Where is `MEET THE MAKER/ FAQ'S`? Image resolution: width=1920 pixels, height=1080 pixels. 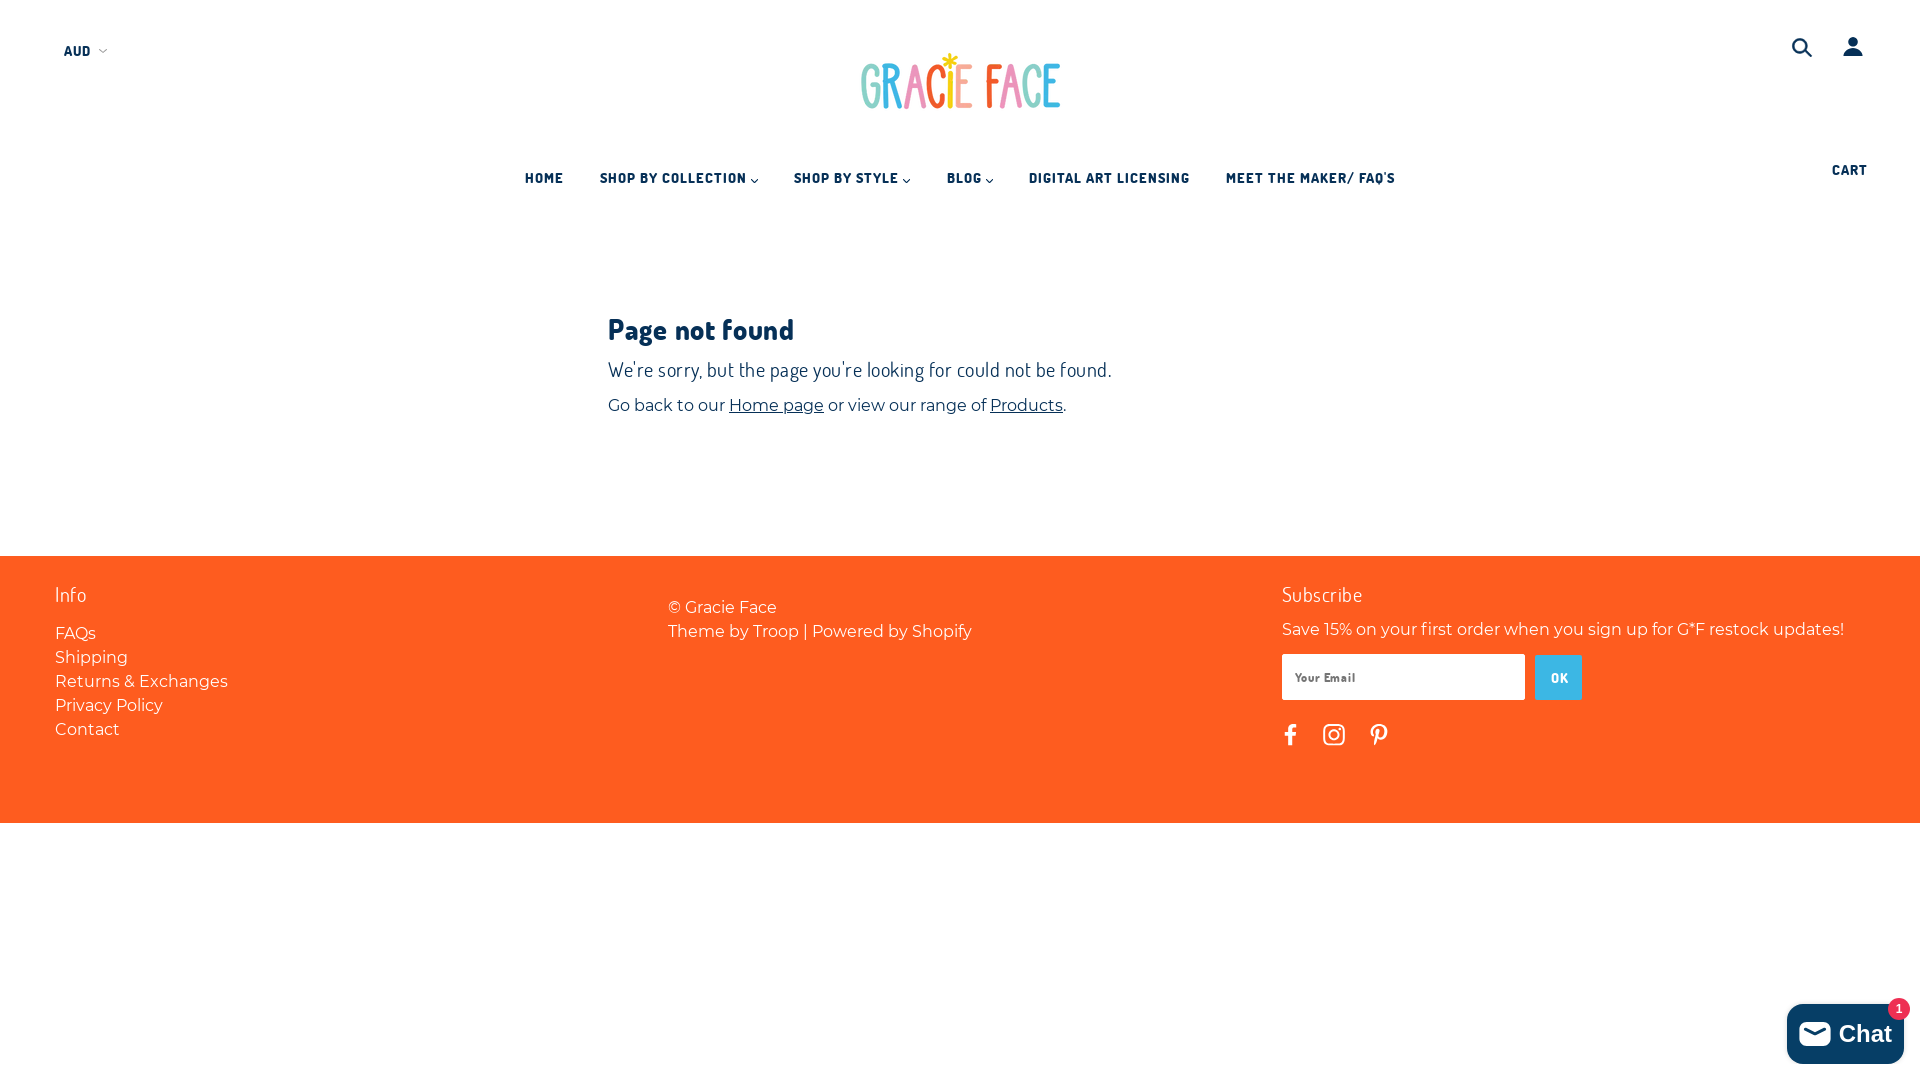 MEET THE MAKER/ FAQ'S is located at coordinates (1310, 186).